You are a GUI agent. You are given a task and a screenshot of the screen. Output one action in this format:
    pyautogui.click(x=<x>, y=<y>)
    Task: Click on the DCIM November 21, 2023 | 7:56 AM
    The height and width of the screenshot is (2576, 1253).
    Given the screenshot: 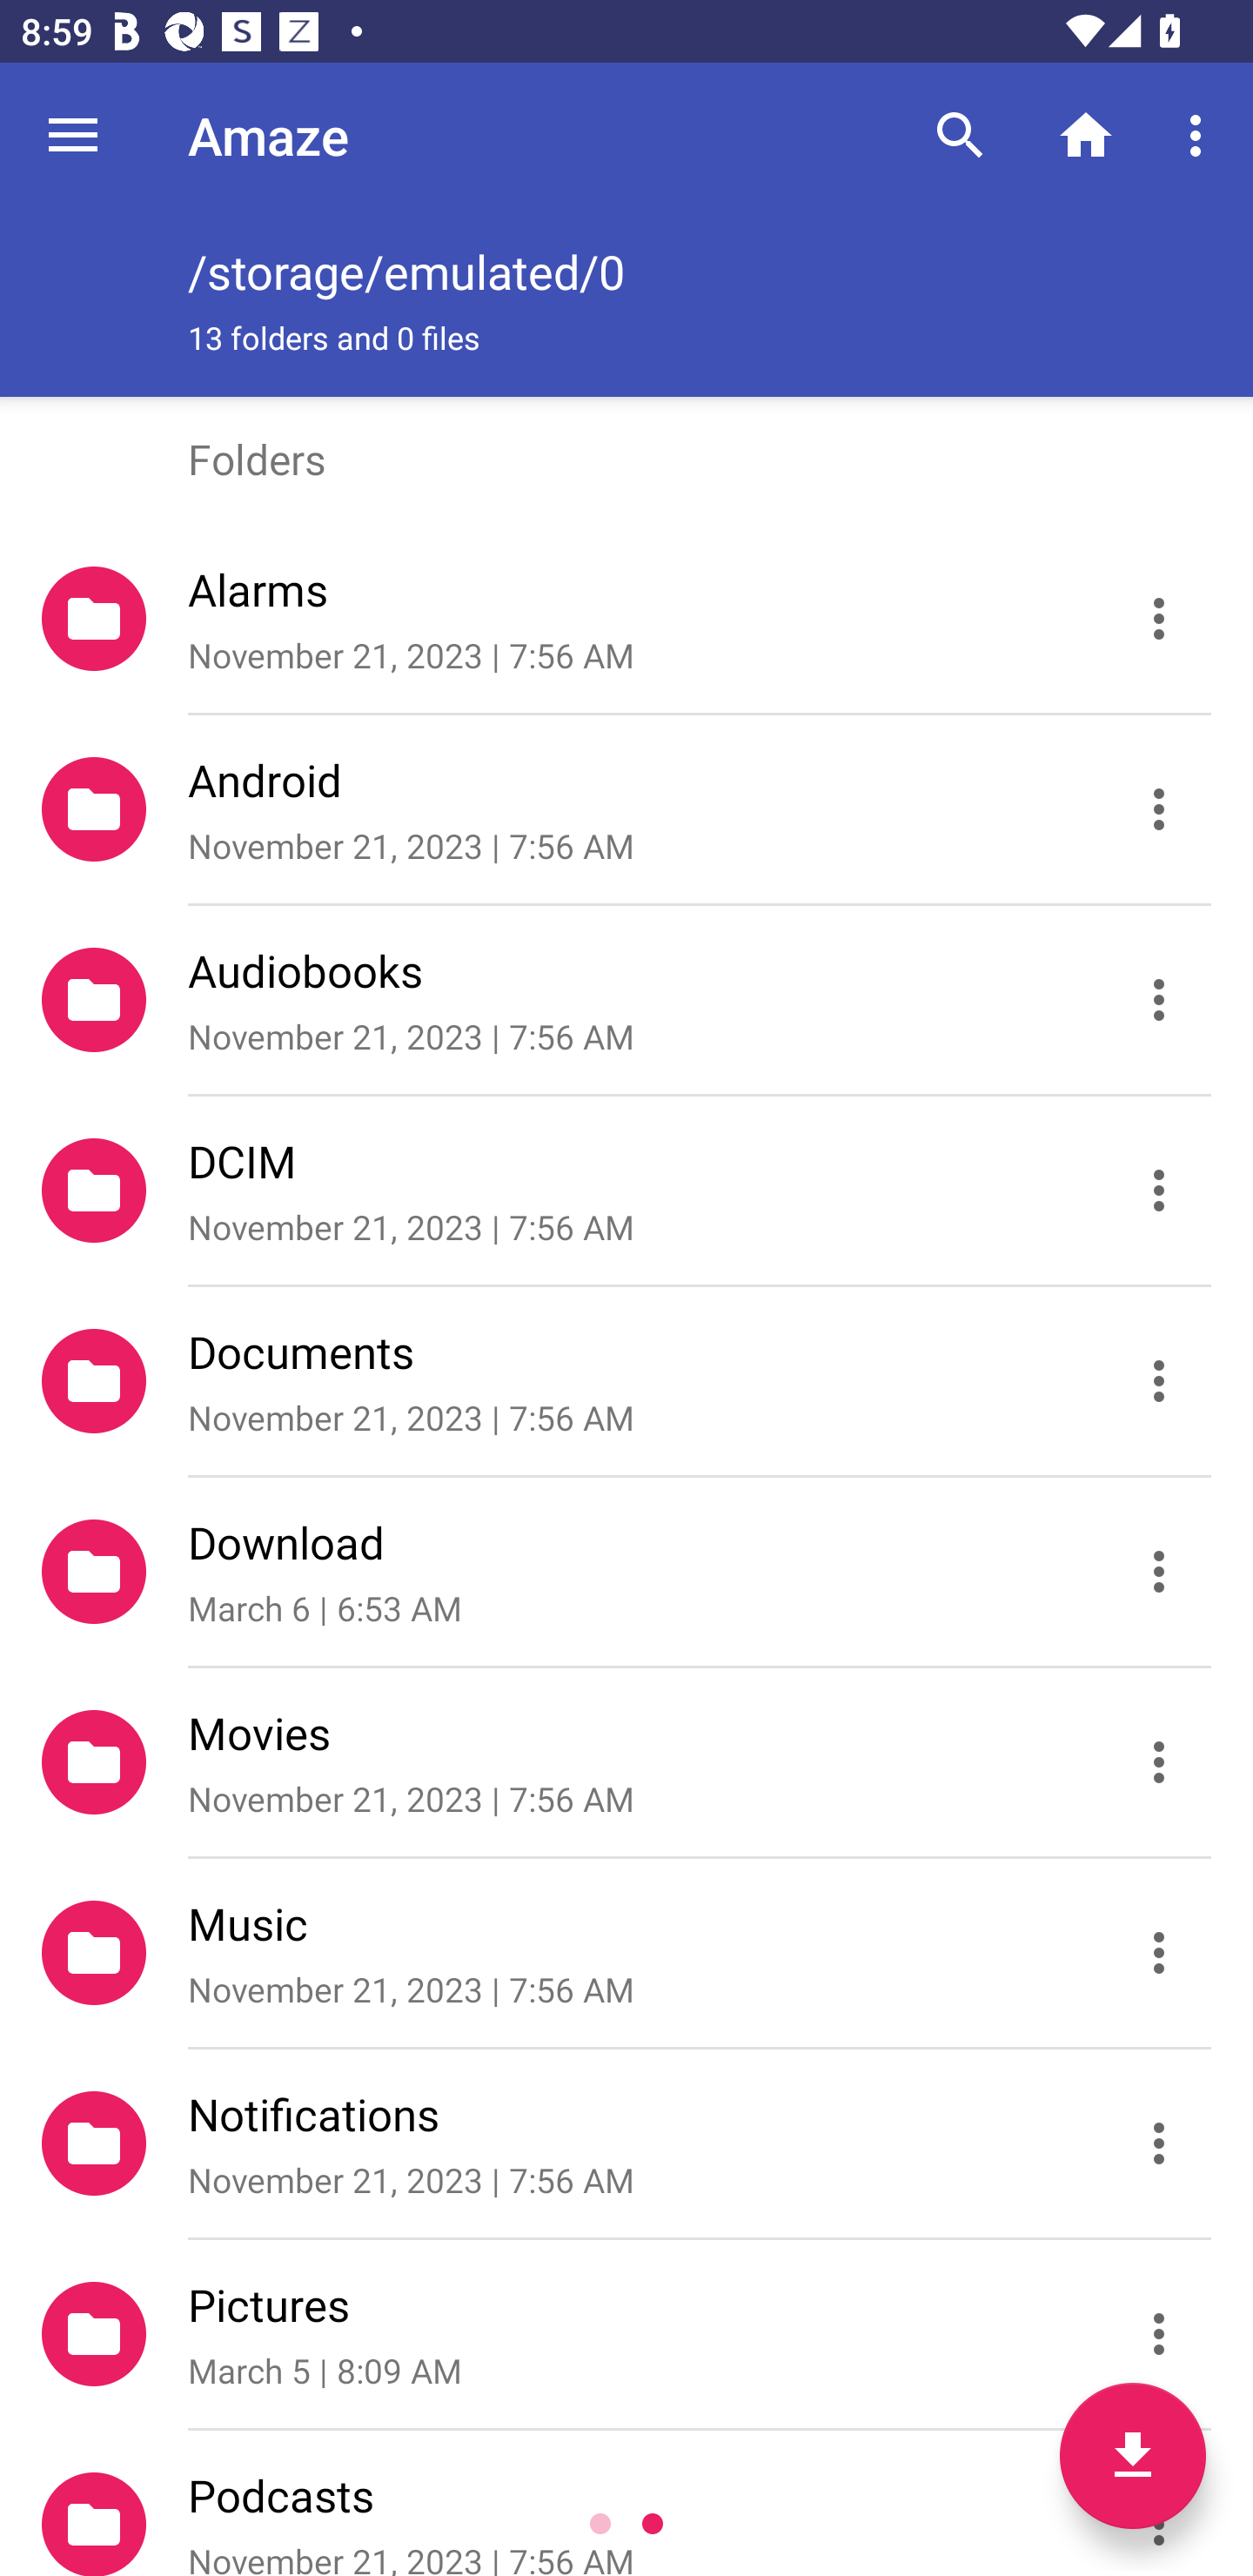 What is the action you would take?
    pyautogui.click(x=626, y=1191)
    